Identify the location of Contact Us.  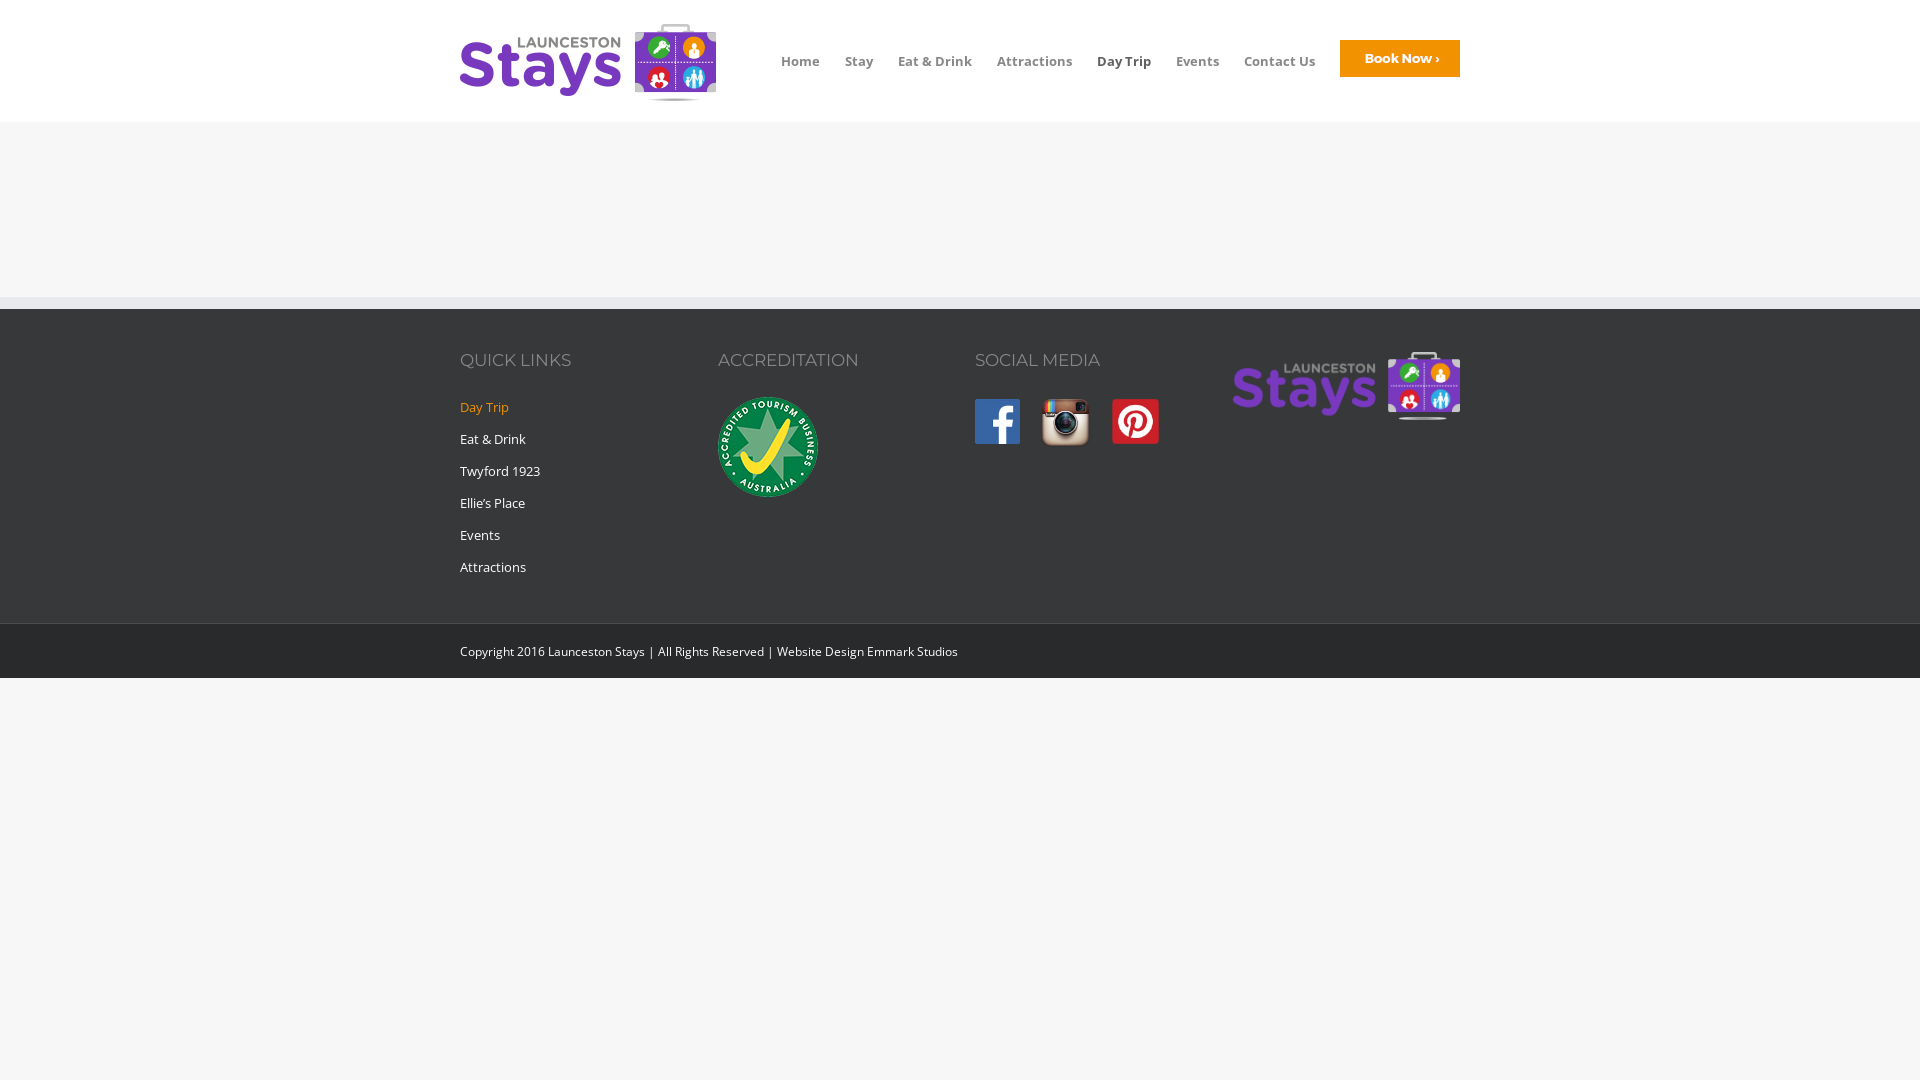
(1280, 61).